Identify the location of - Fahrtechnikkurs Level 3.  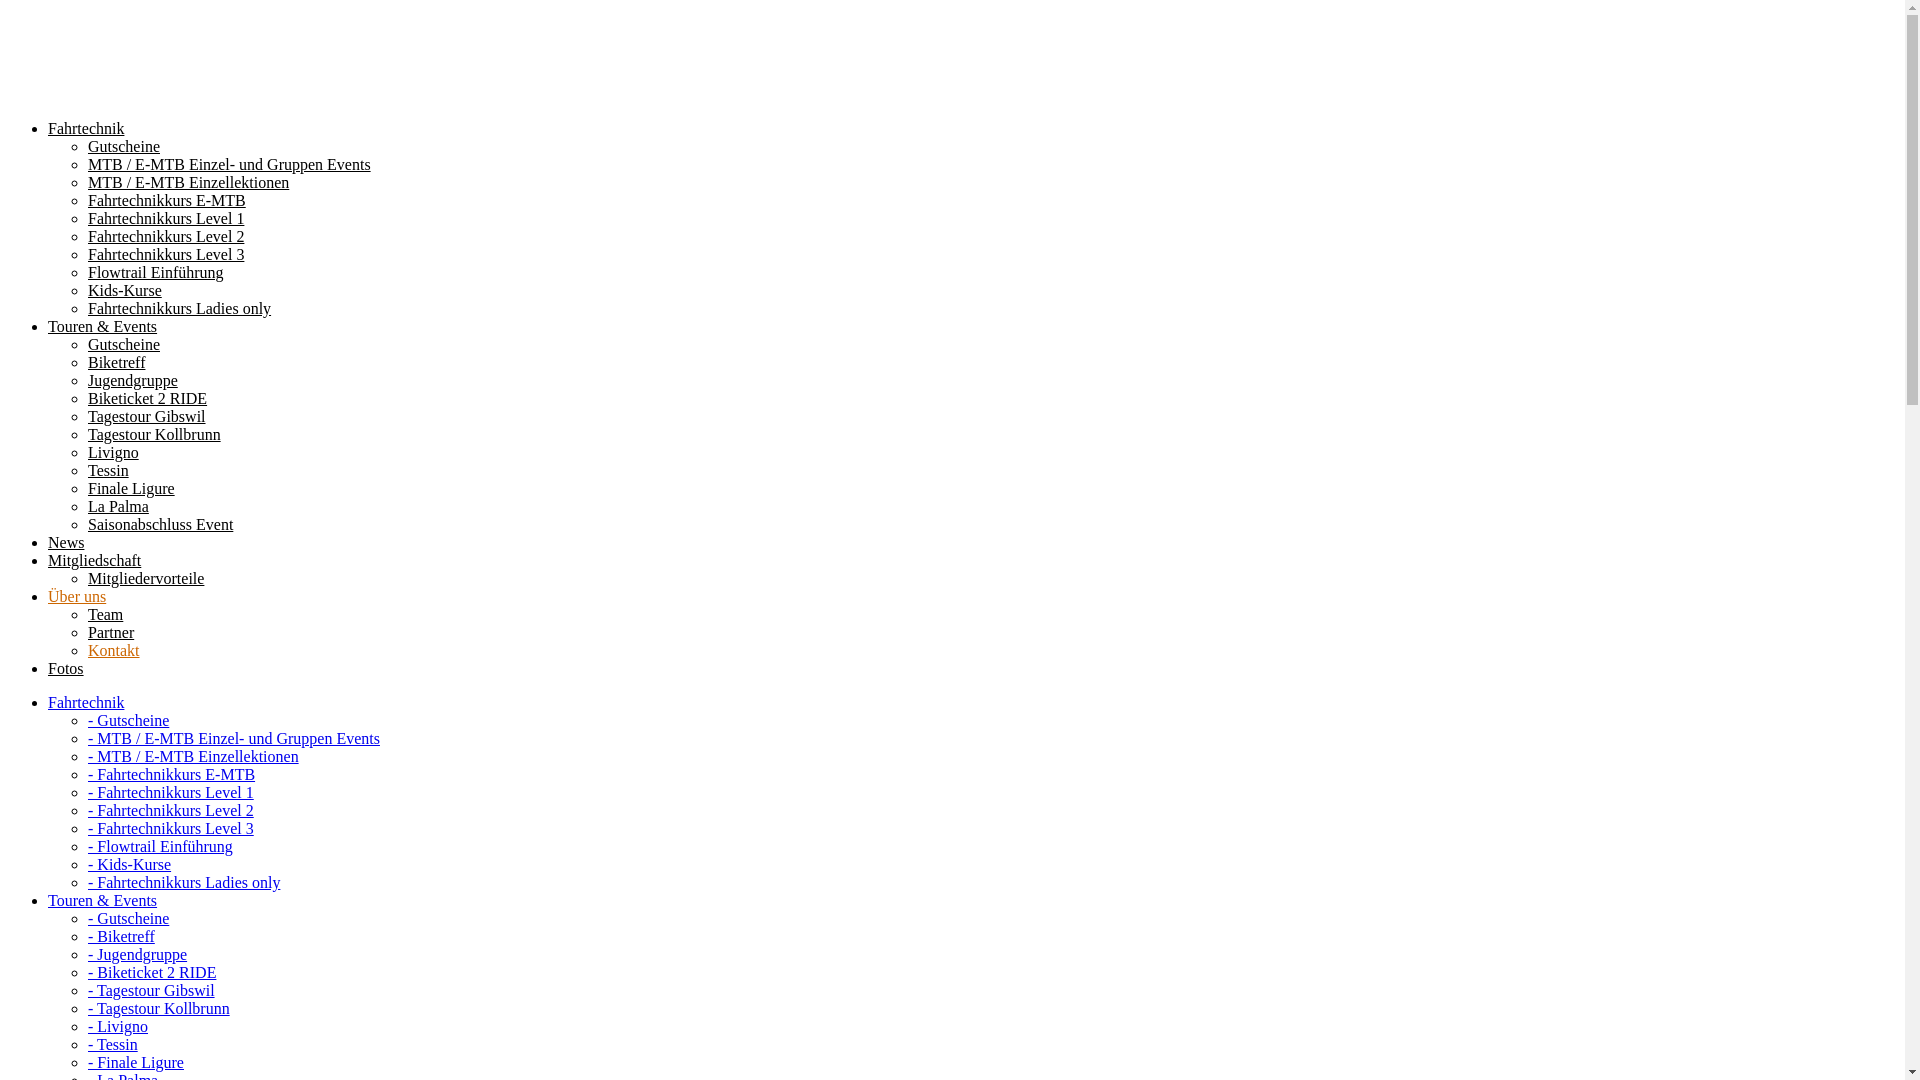
(171, 828).